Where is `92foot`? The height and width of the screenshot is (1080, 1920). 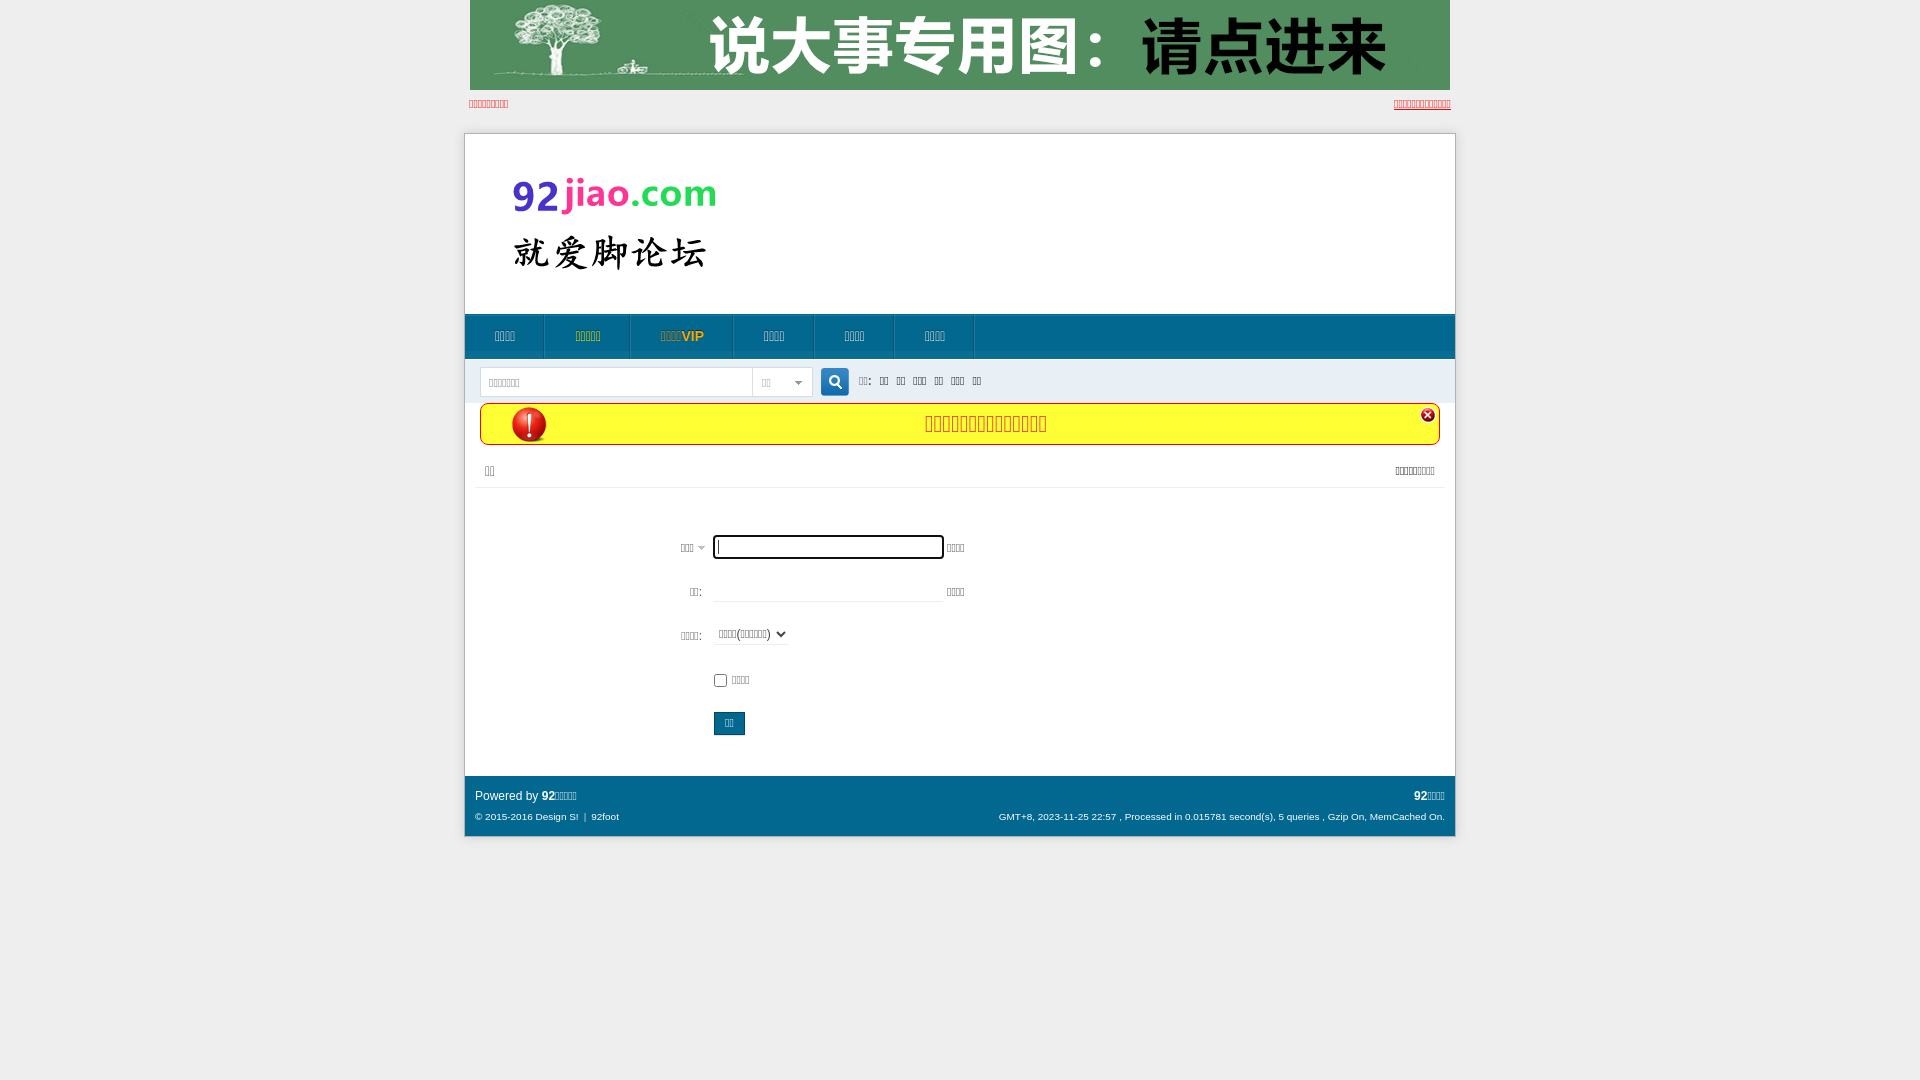 92foot is located at coordinates (605, 816).